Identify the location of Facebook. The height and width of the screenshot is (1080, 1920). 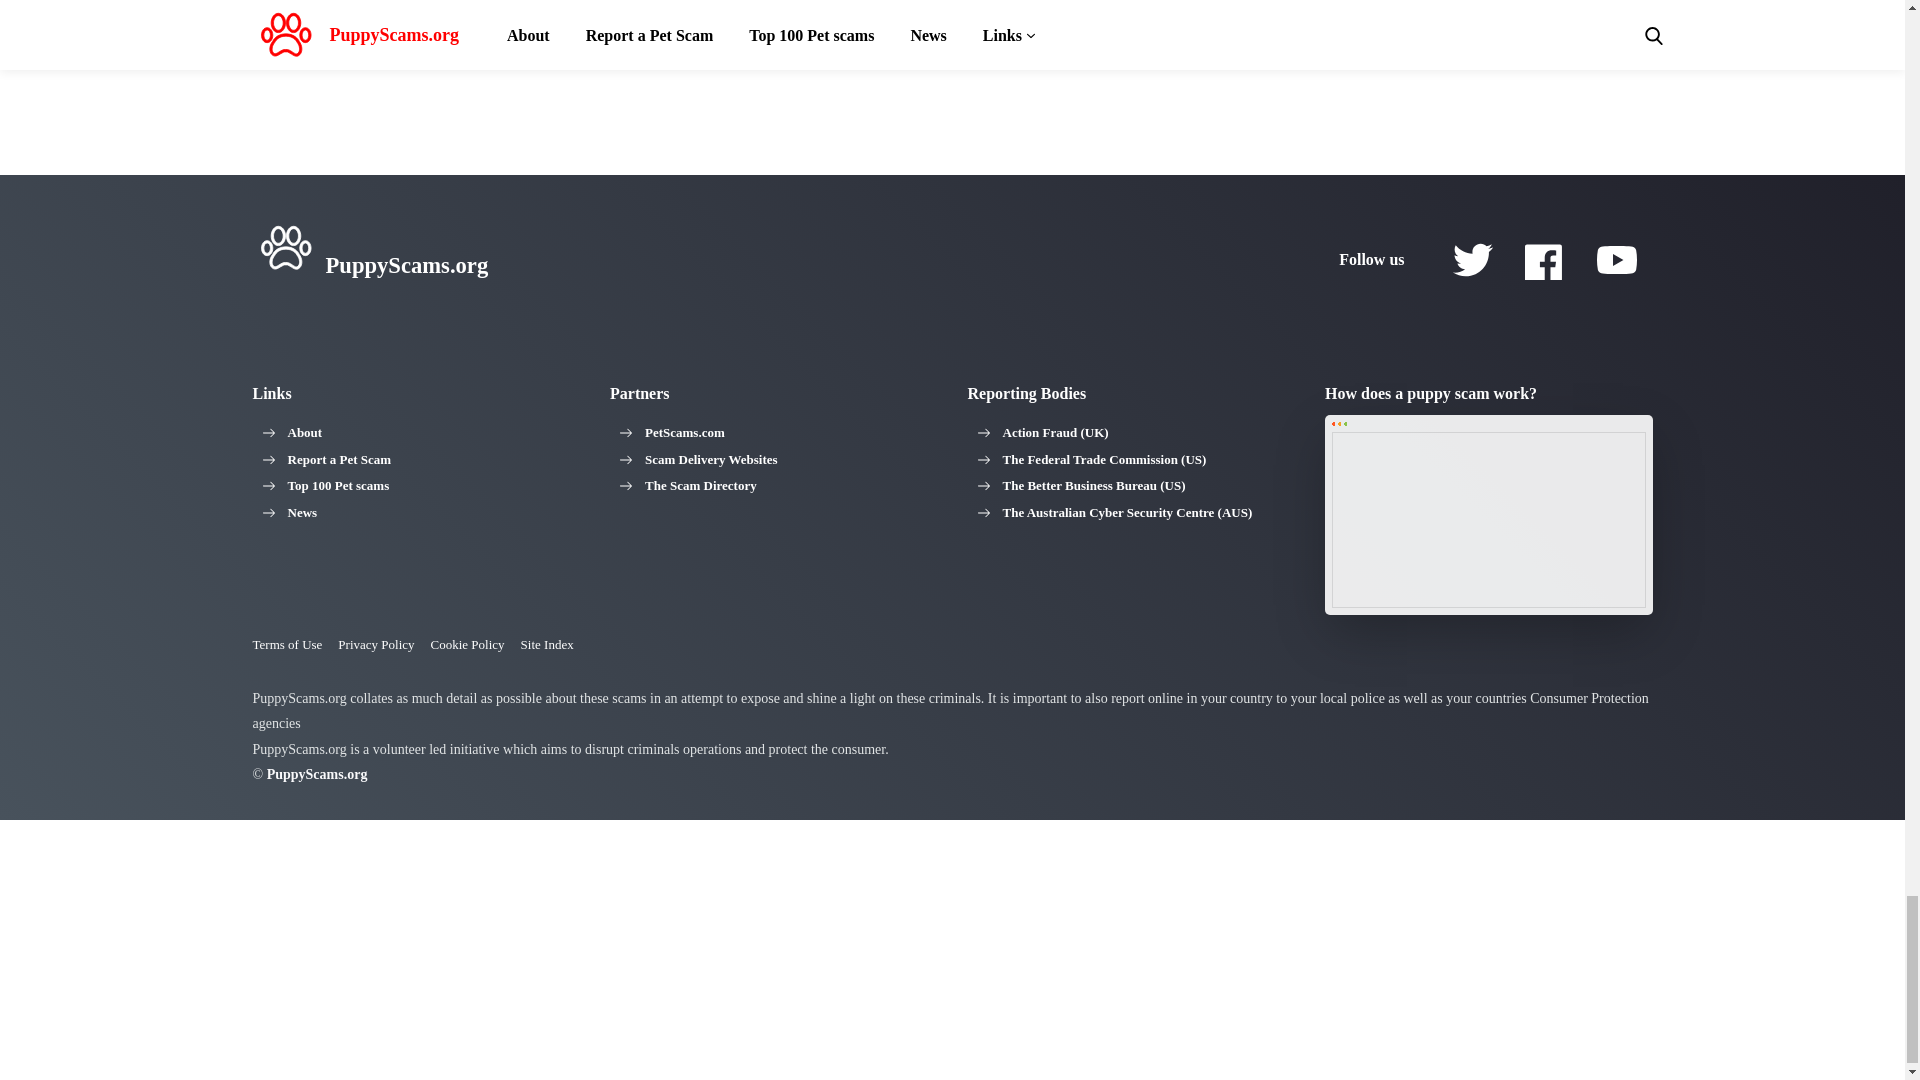
(1544, 259).